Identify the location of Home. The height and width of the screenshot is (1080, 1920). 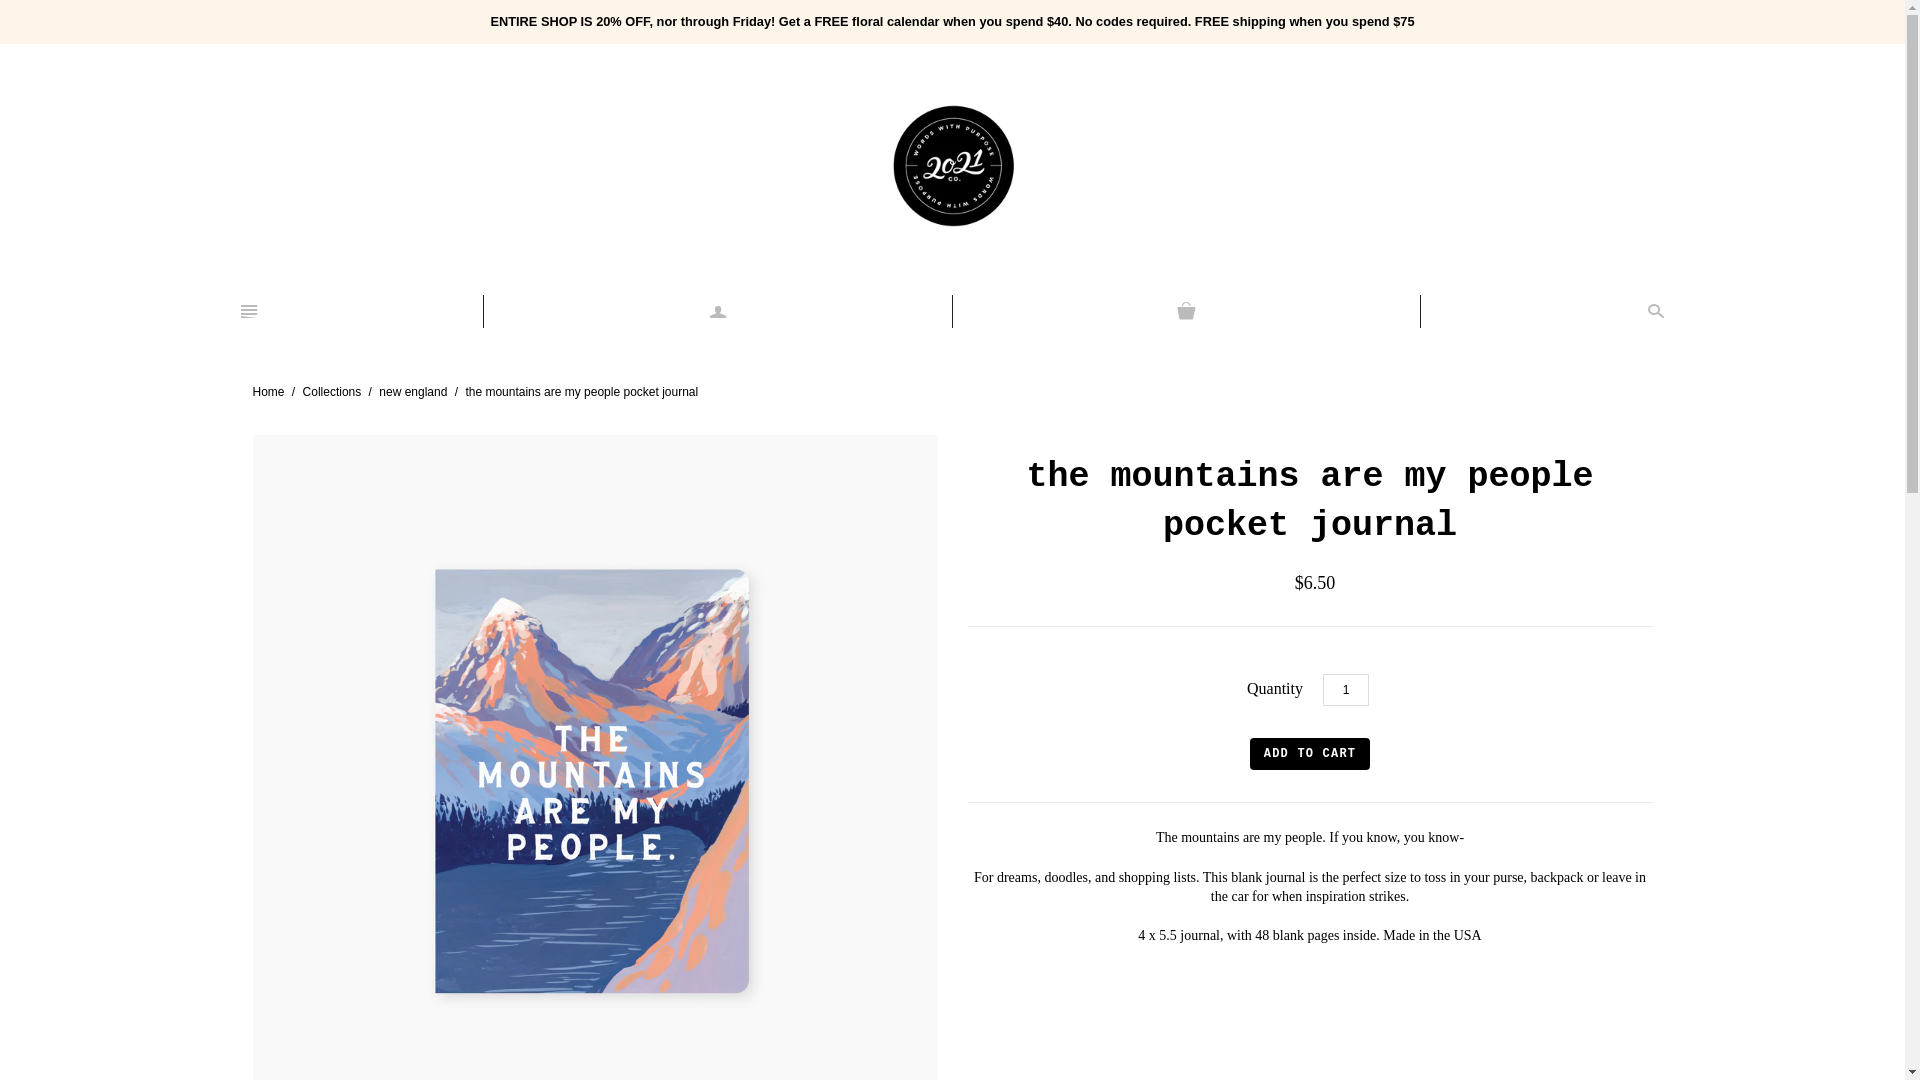
(268, 391).